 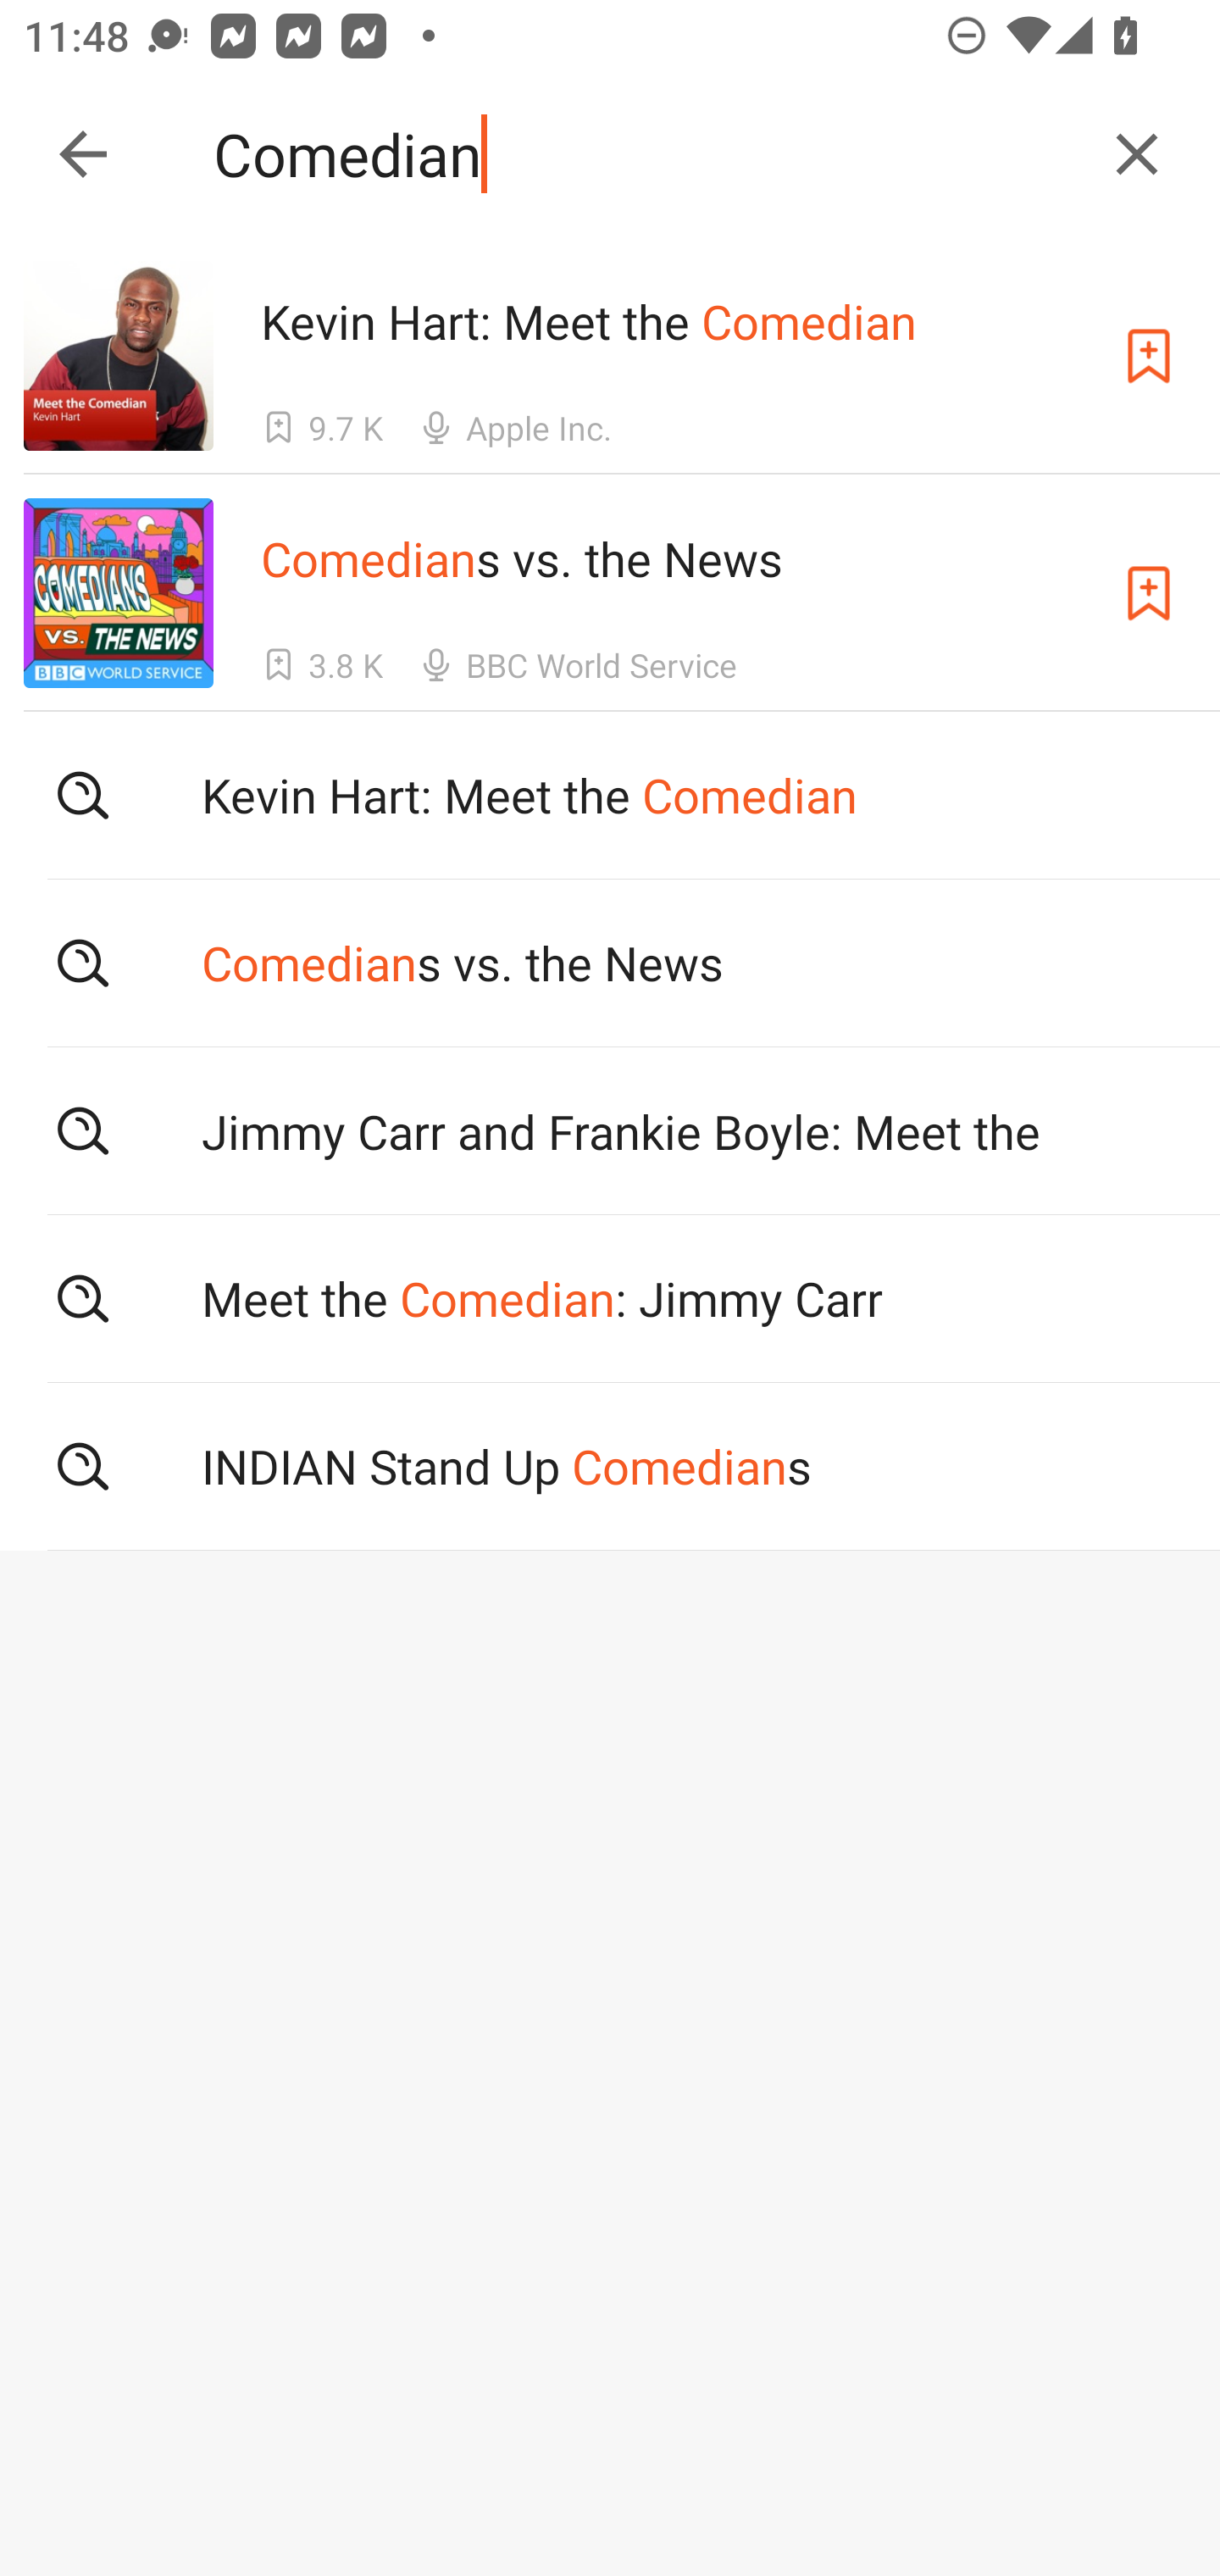 I want to click on Comedian, so click(x=645, y=154).